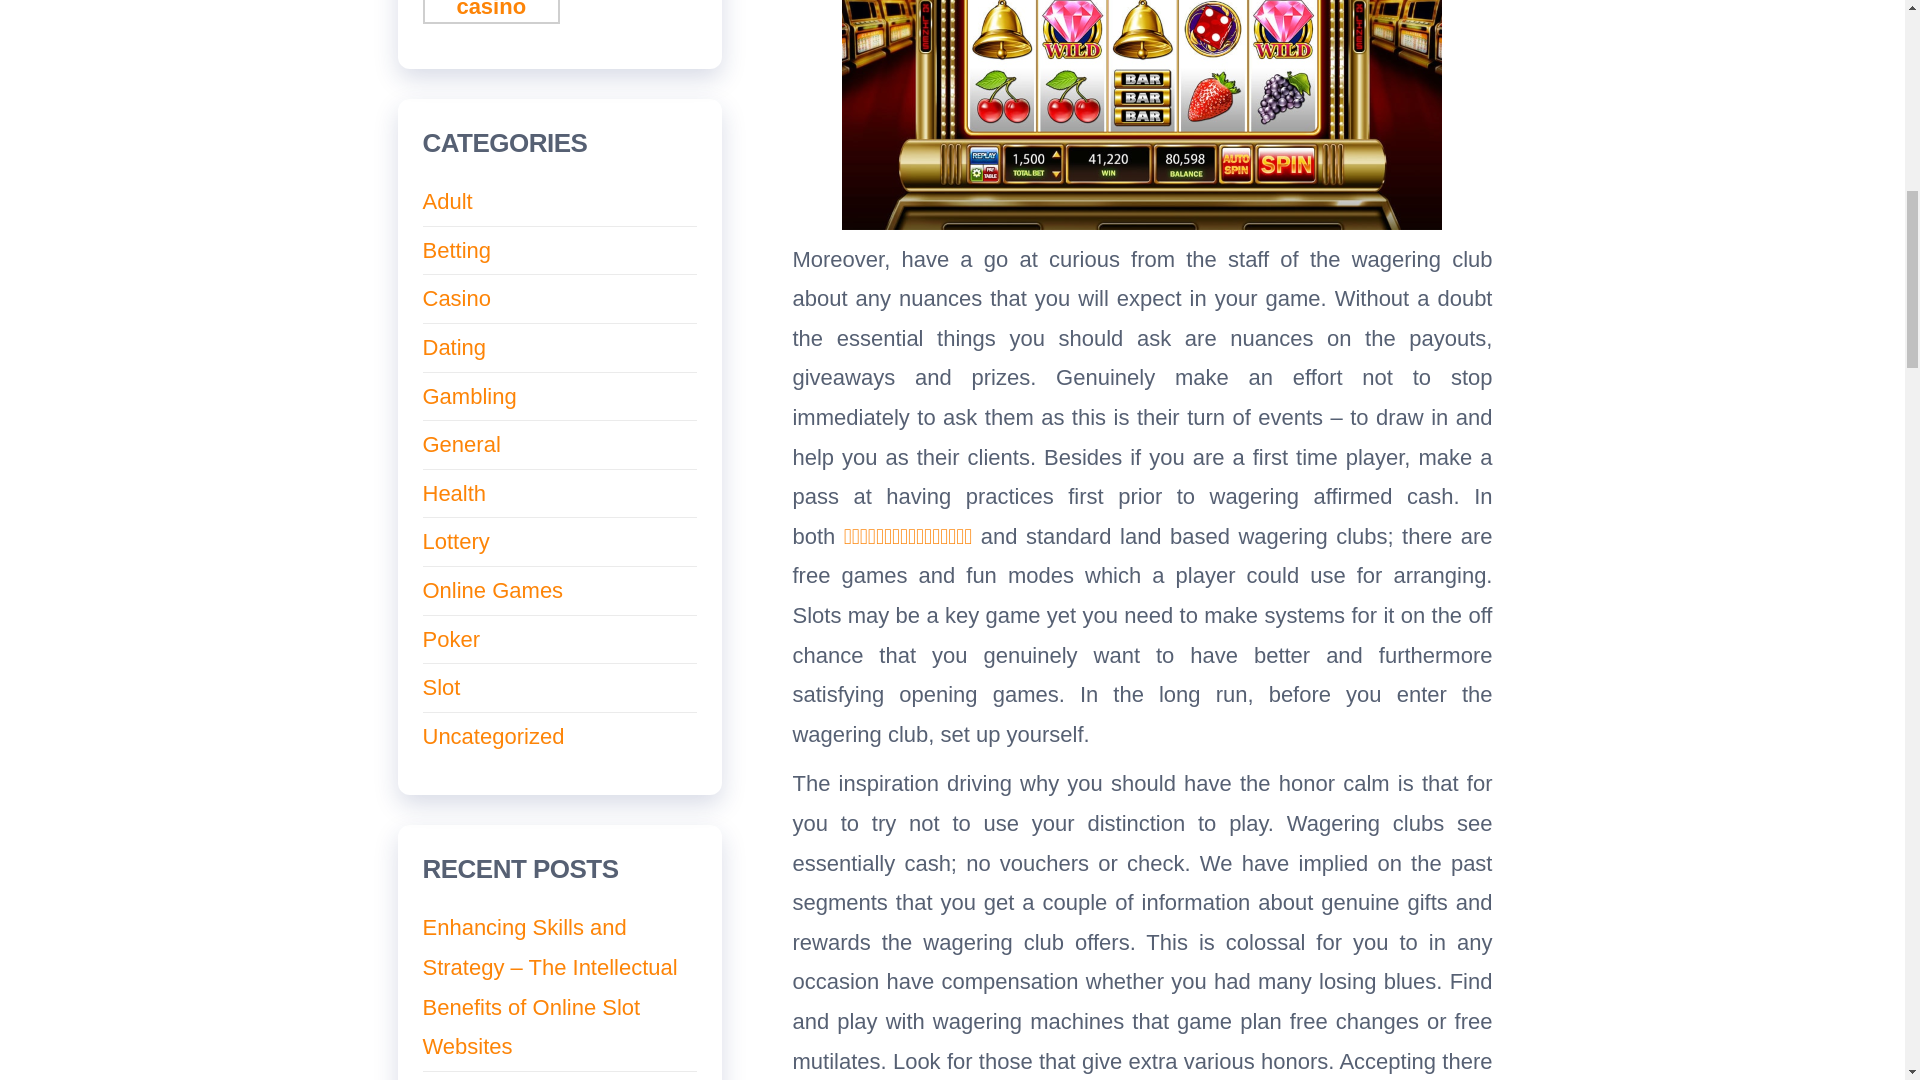 The height and width of the screenshot is (1080, 1920). Describe the element at coordinates (456, 542) in the screenshot. I see `Lottery` at that location.